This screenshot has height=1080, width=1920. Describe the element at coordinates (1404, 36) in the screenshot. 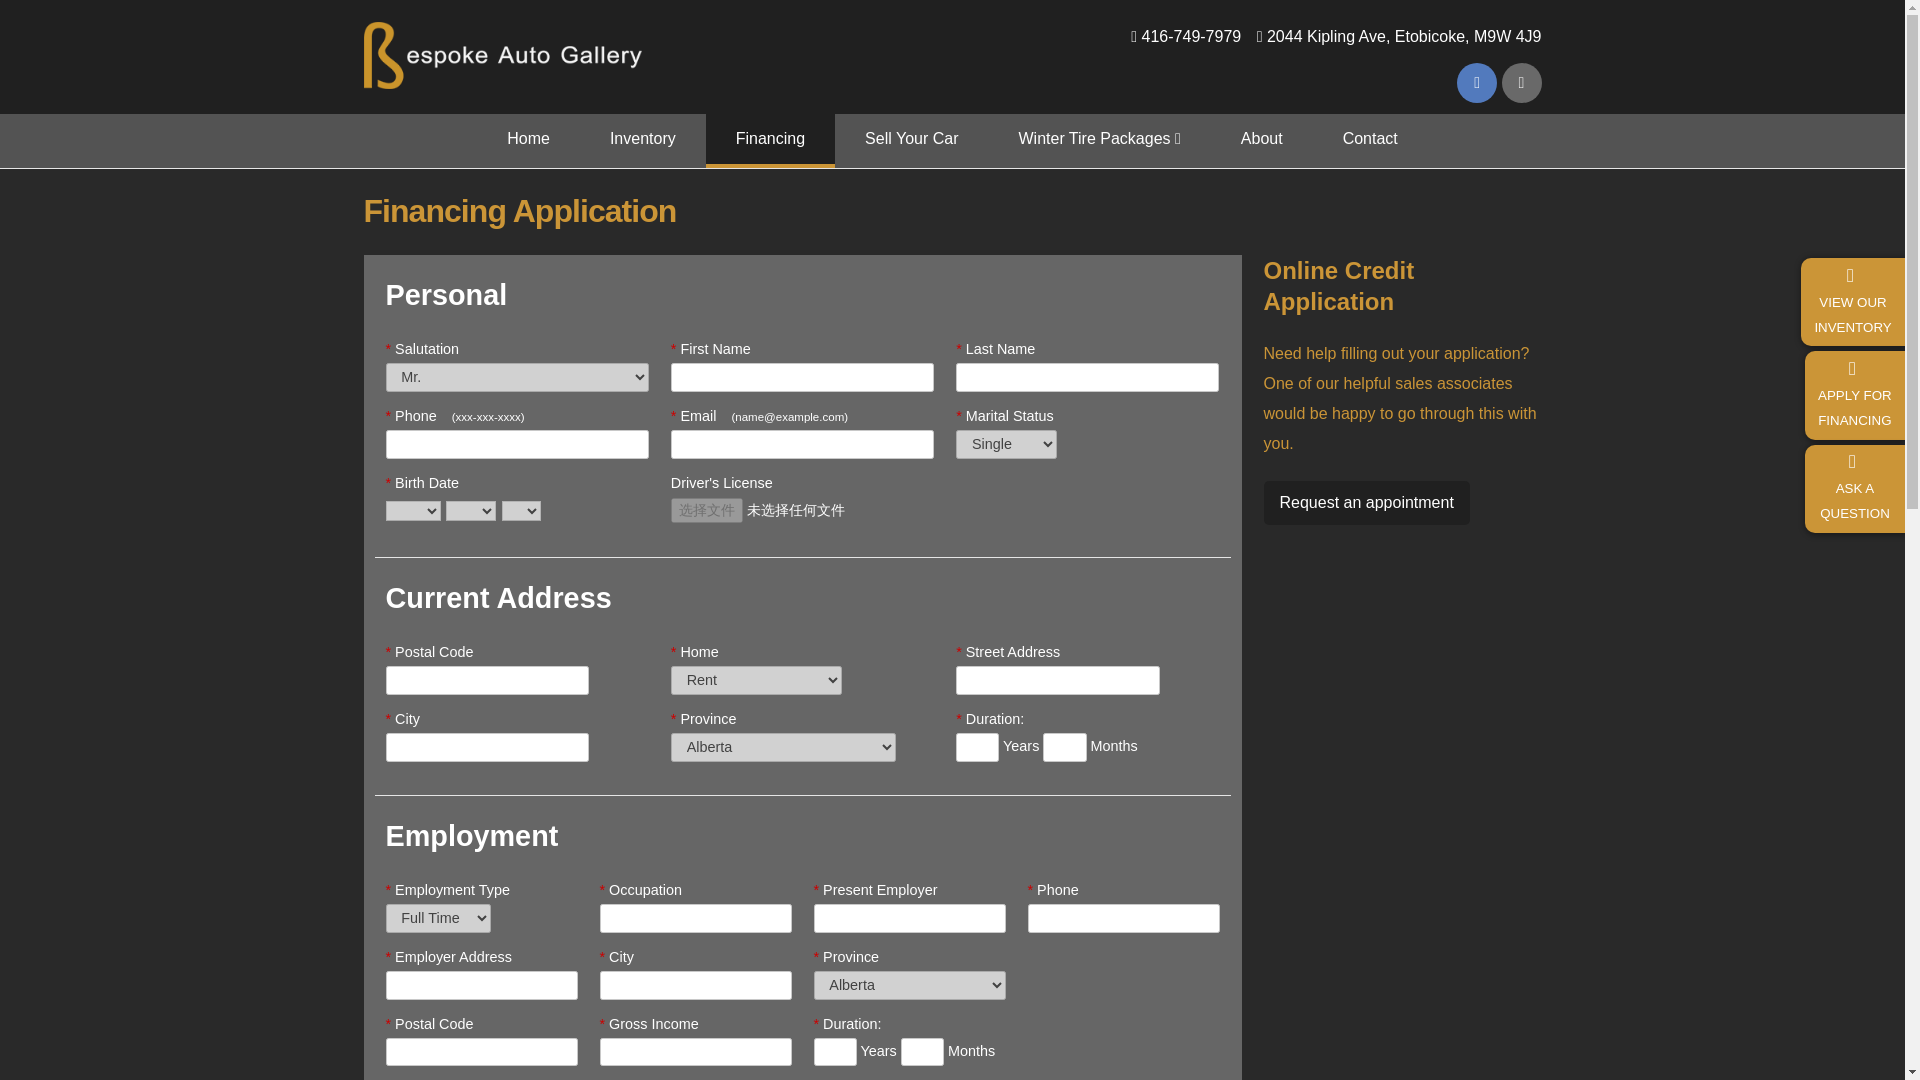

I see `Sell Your Car` at that location.